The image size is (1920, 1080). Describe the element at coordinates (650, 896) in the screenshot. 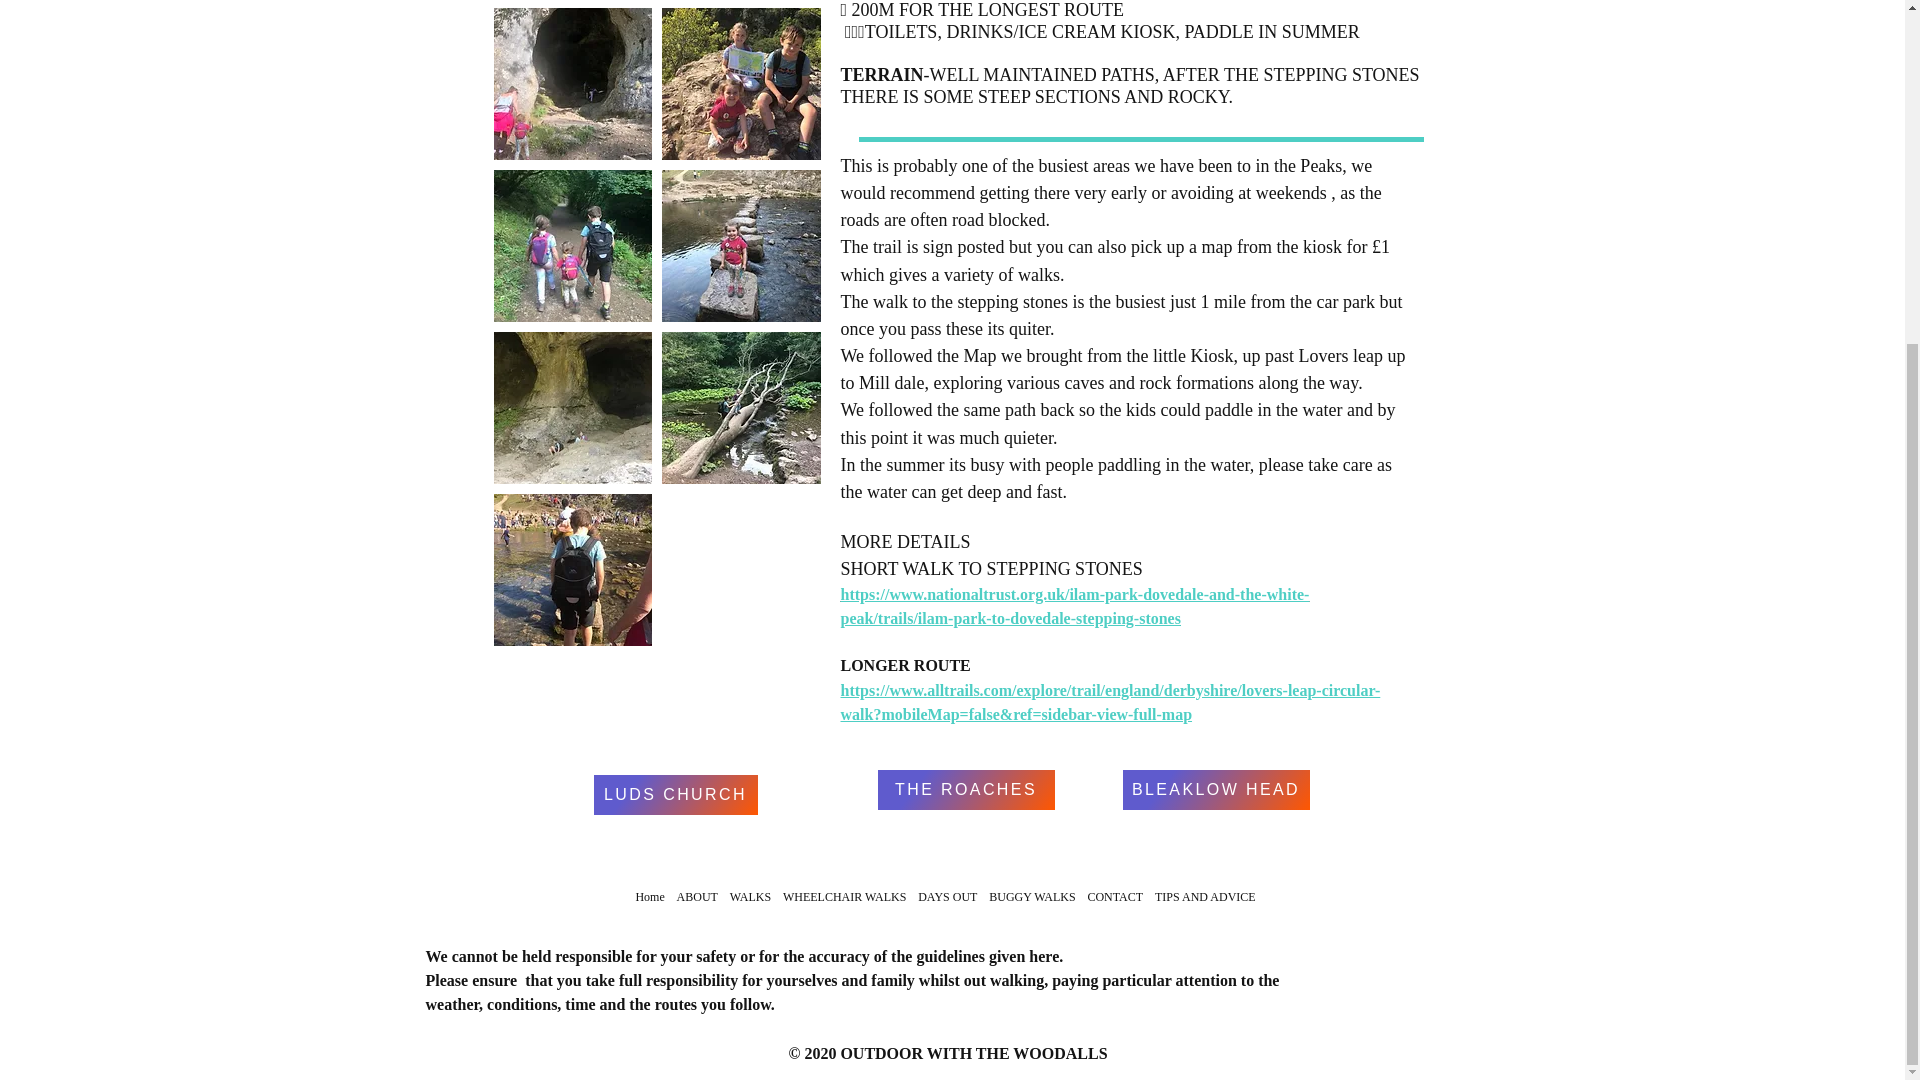

I see `Home` at that location.